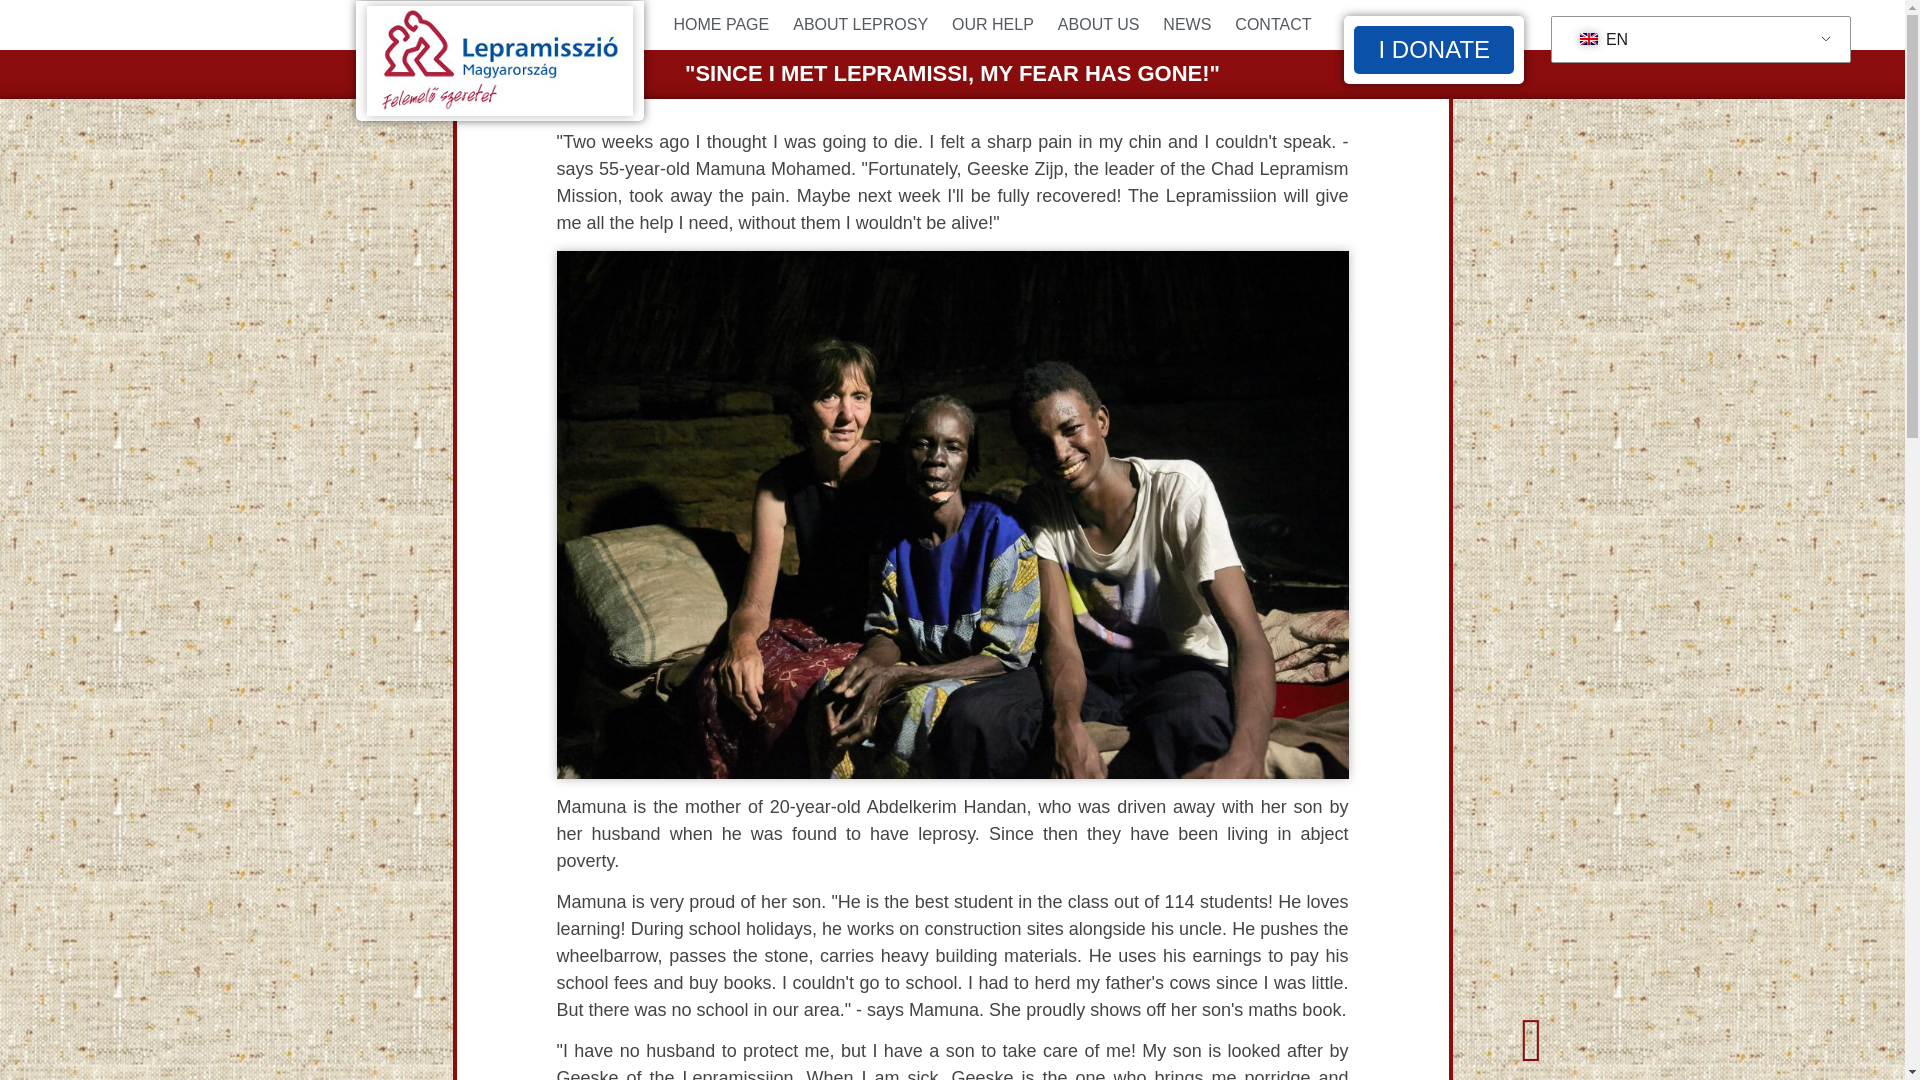 This screenshot has height=1080, width=1920. What do you see at coordinates (1696, 40) in the screenshot?
I see `English` at bounding box center [1696, 40].